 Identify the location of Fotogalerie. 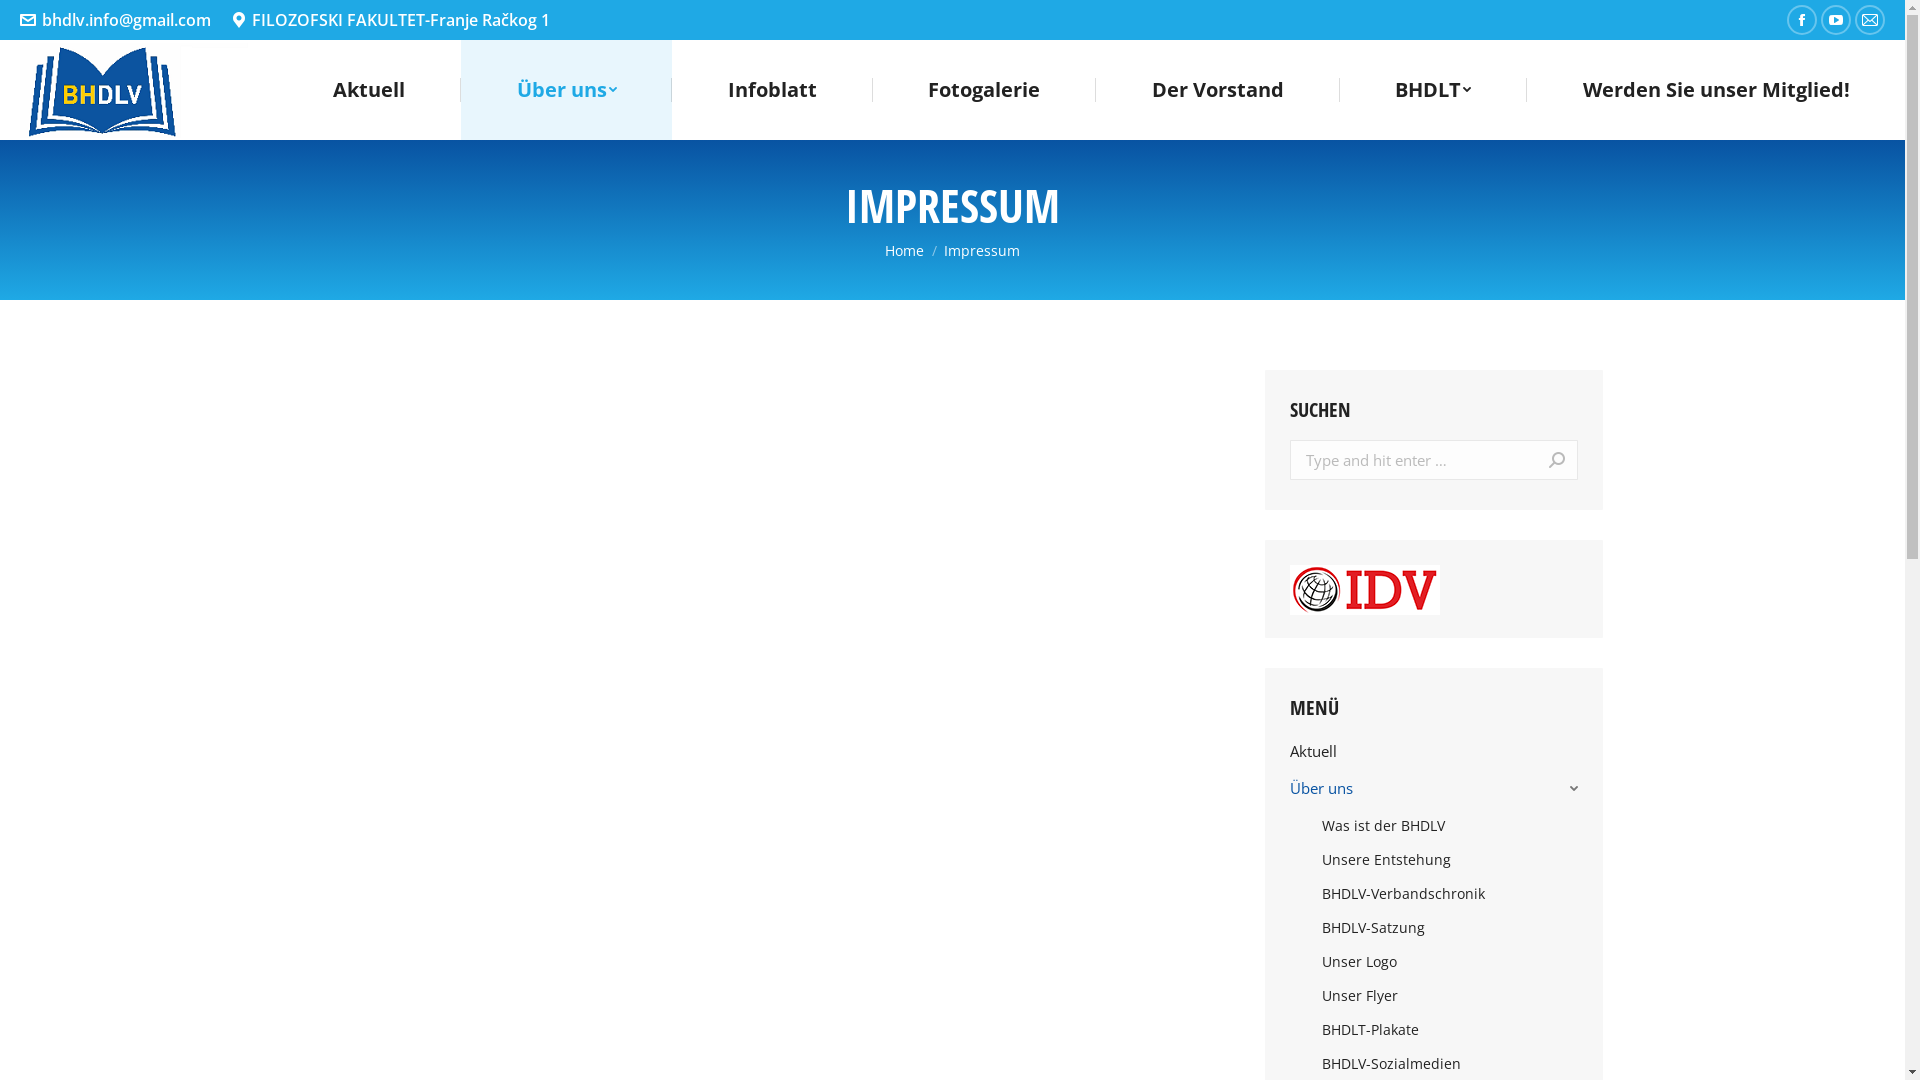
(984, 90).